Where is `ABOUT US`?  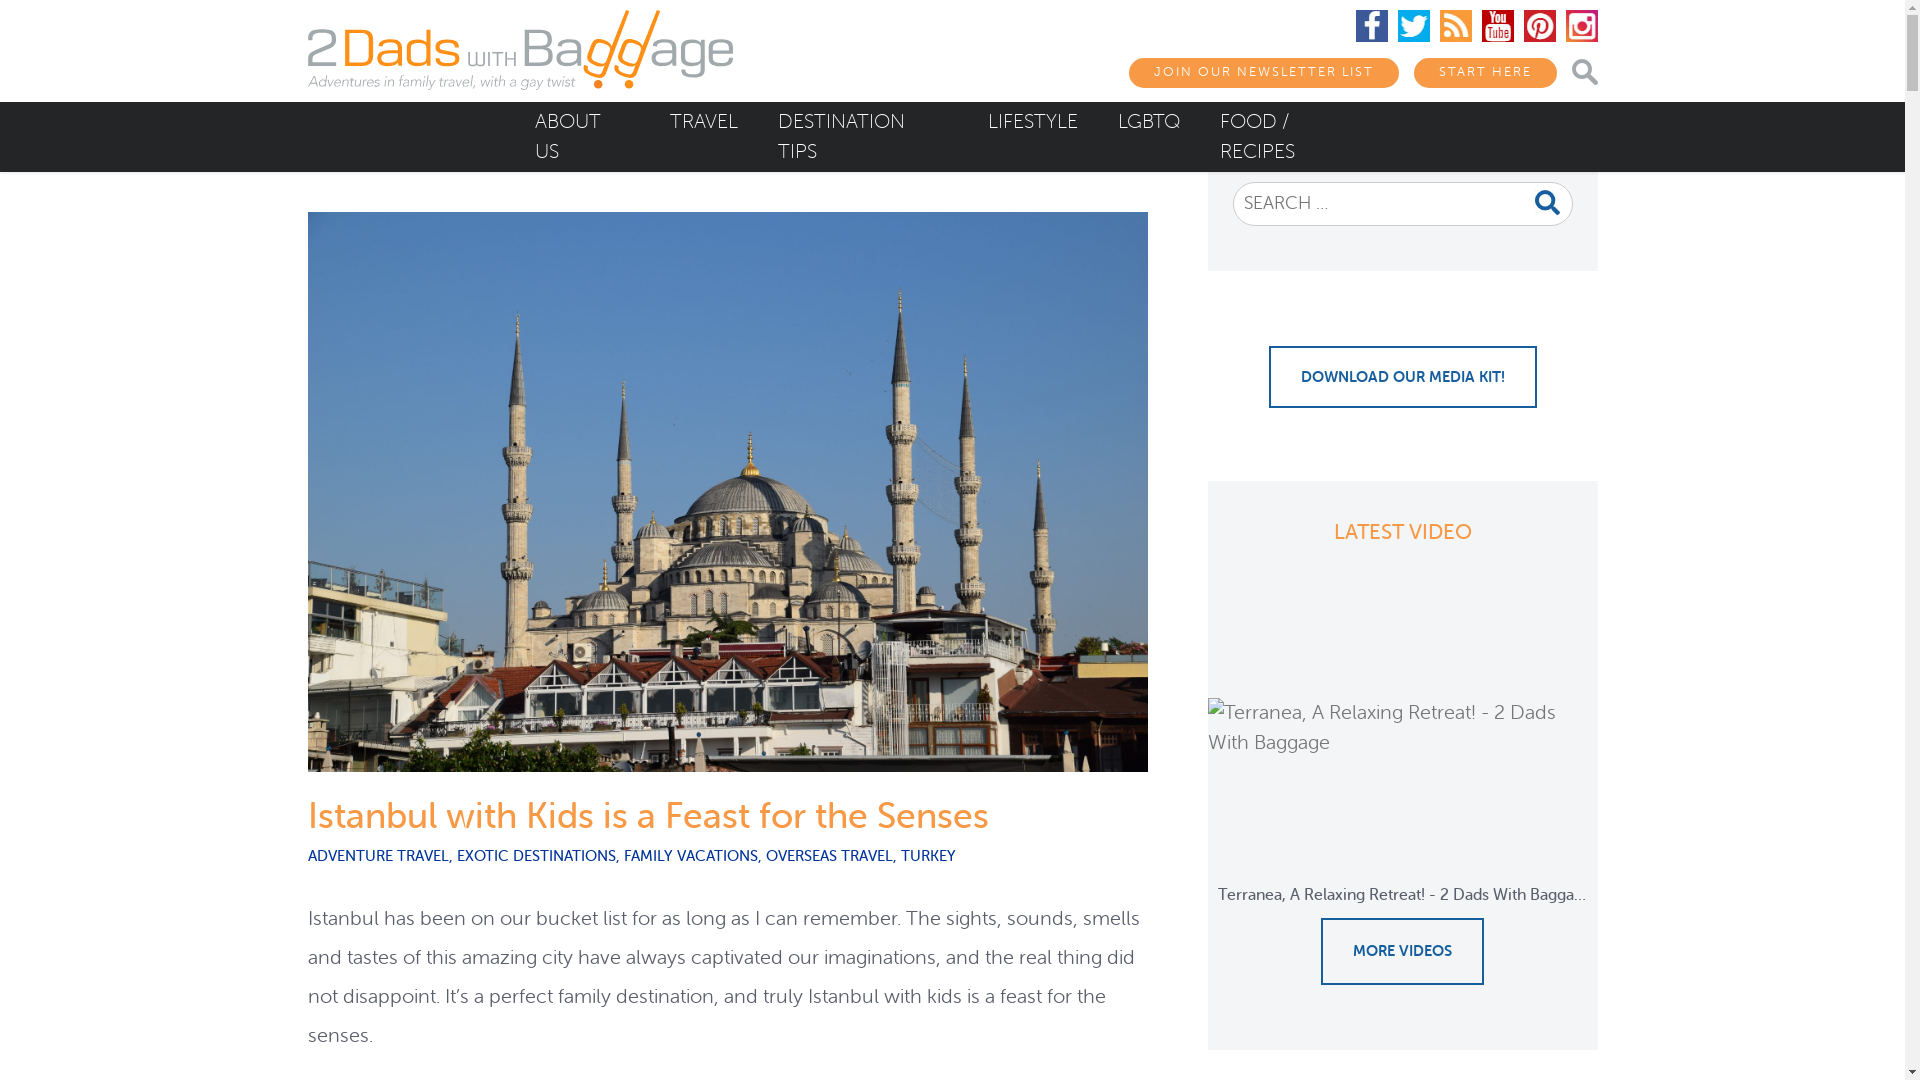 ABOUT US is located at coordinates (582, 137).